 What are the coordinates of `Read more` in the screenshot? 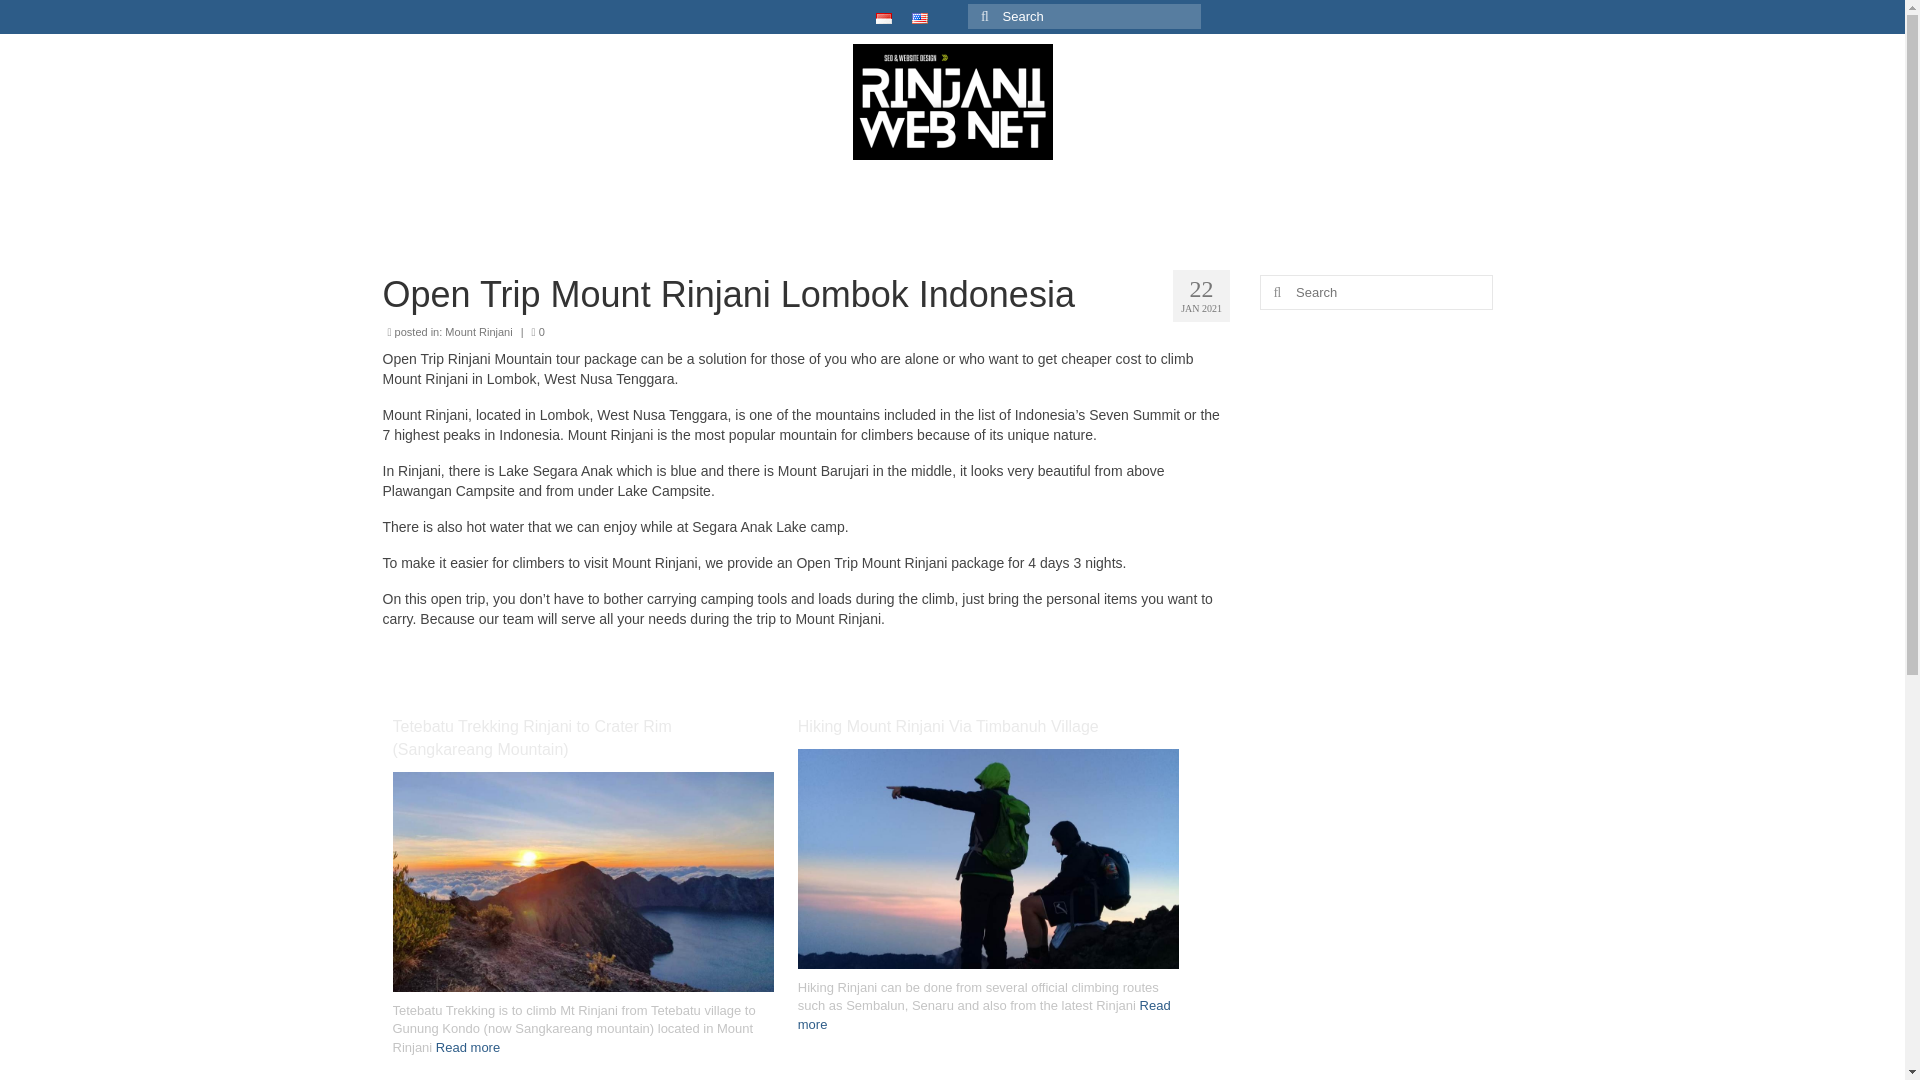 It's located at (467, 1048).